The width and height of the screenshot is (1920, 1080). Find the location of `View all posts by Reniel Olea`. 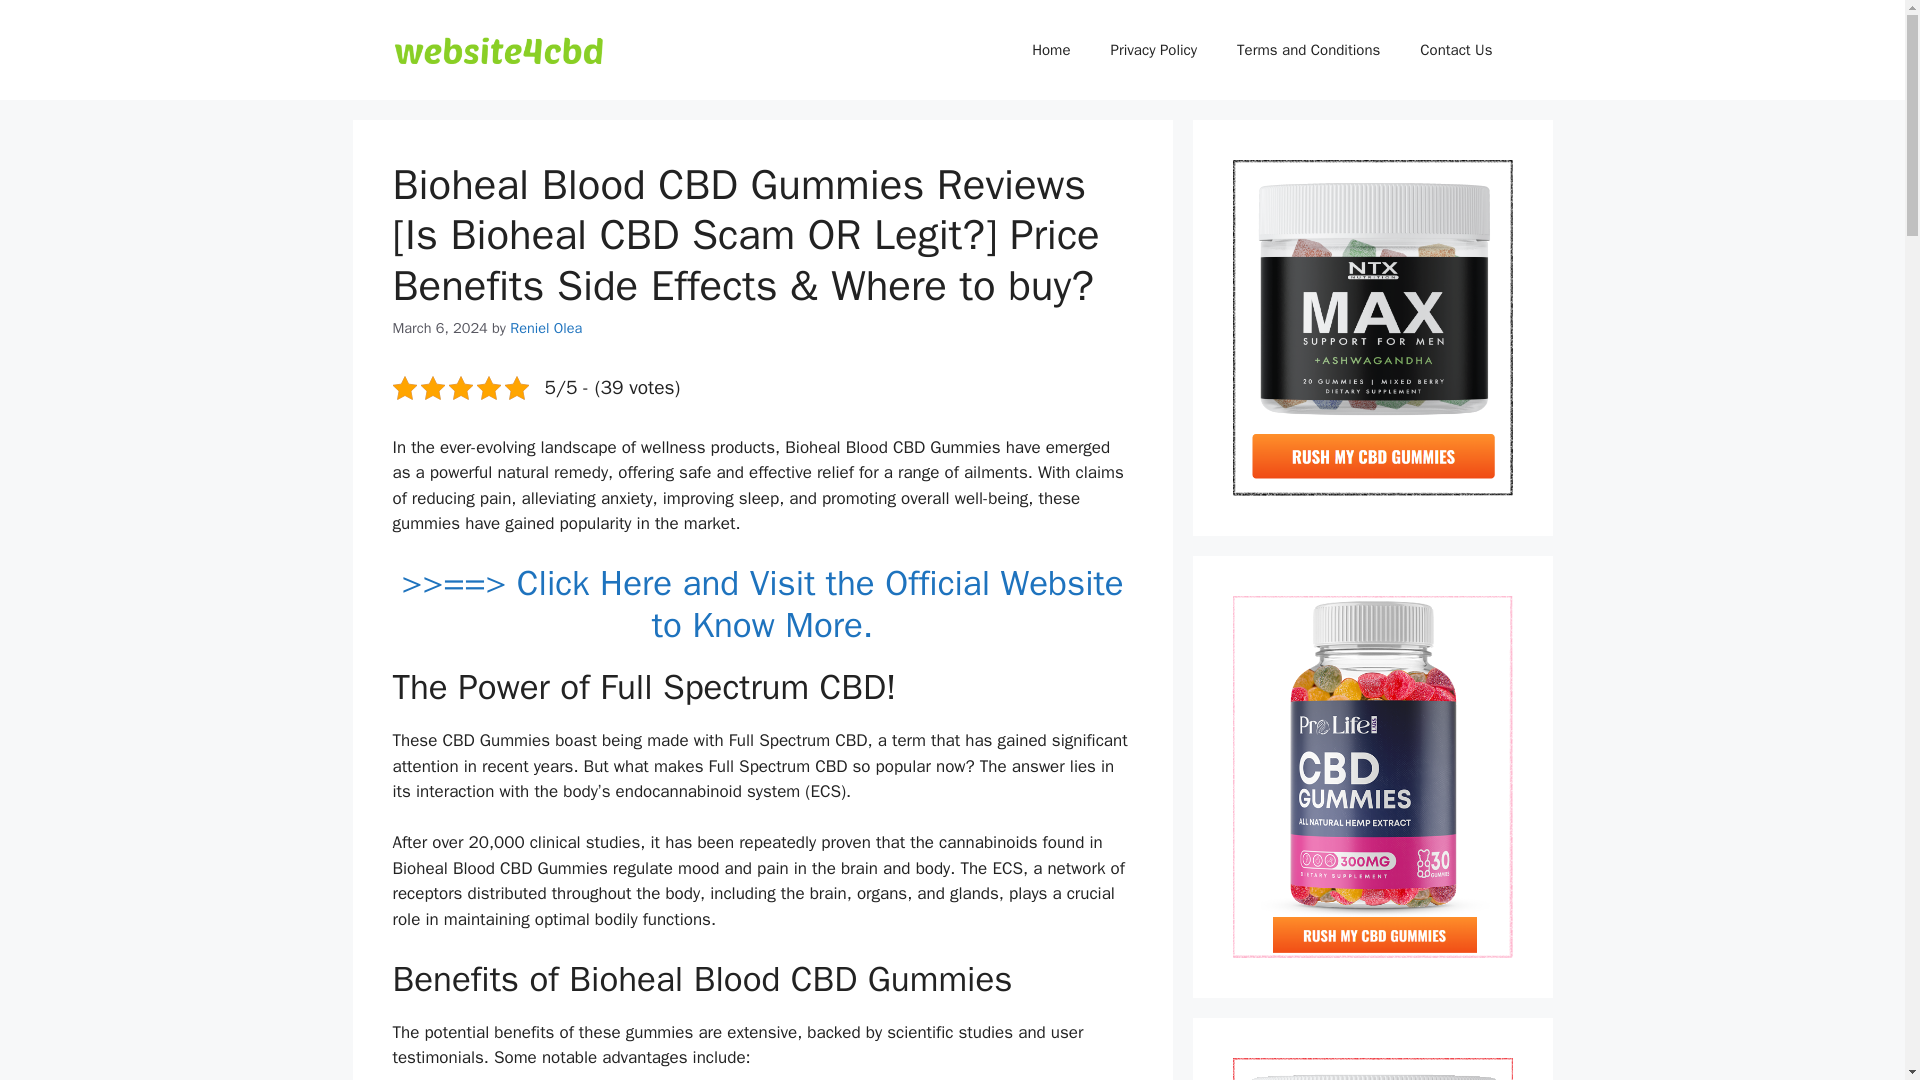

View all posts by Reniel Olea is located at coordinates (546, 327).